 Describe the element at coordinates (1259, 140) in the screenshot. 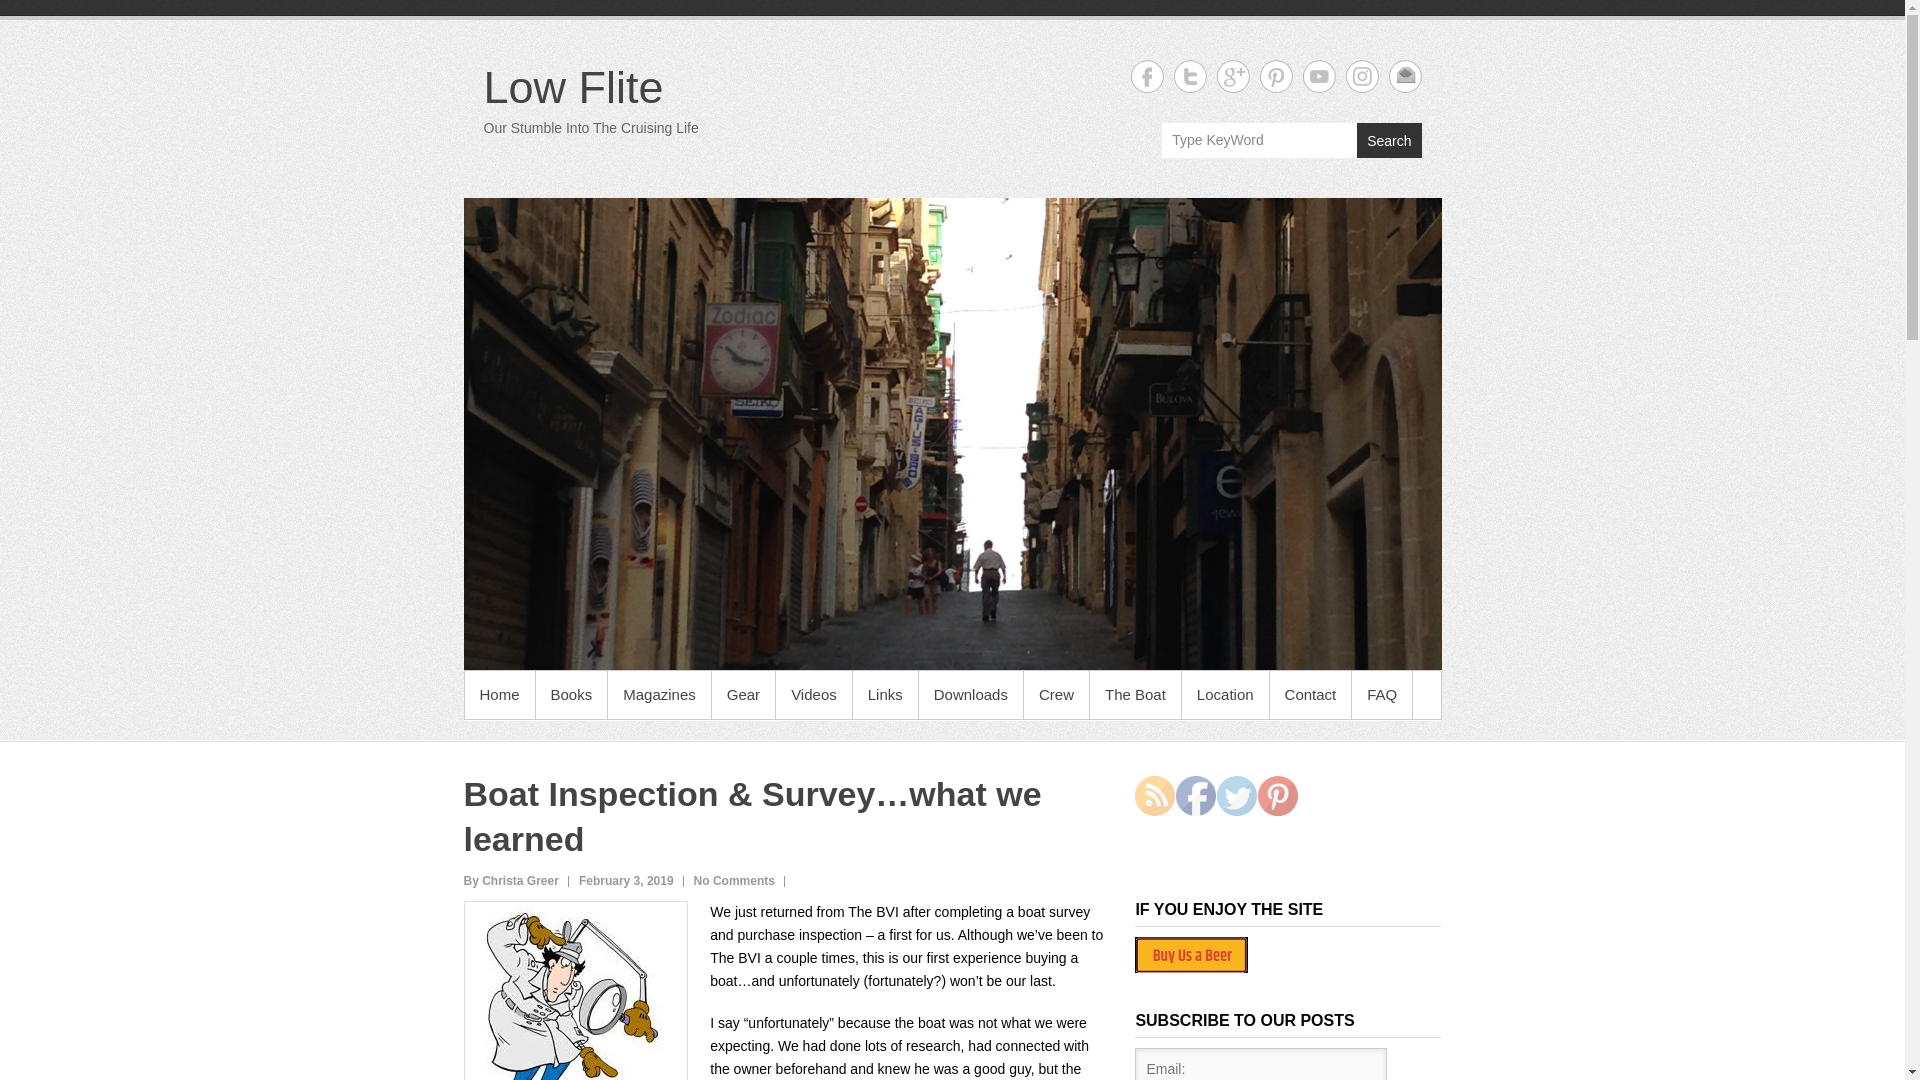

I see `Type KeyWord` at that location.